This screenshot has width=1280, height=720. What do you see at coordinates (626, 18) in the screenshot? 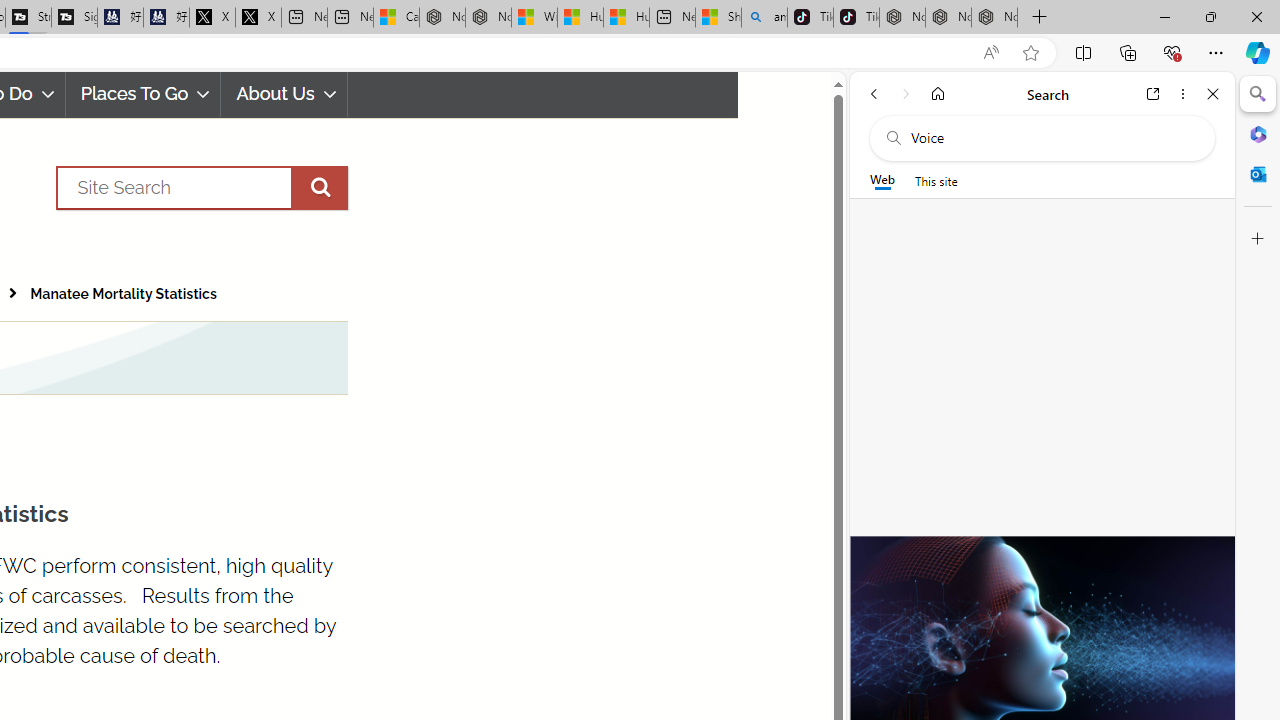
I see `Huge shark washes ashore at New York City beach | Watch` at bounding box center [626, 18].